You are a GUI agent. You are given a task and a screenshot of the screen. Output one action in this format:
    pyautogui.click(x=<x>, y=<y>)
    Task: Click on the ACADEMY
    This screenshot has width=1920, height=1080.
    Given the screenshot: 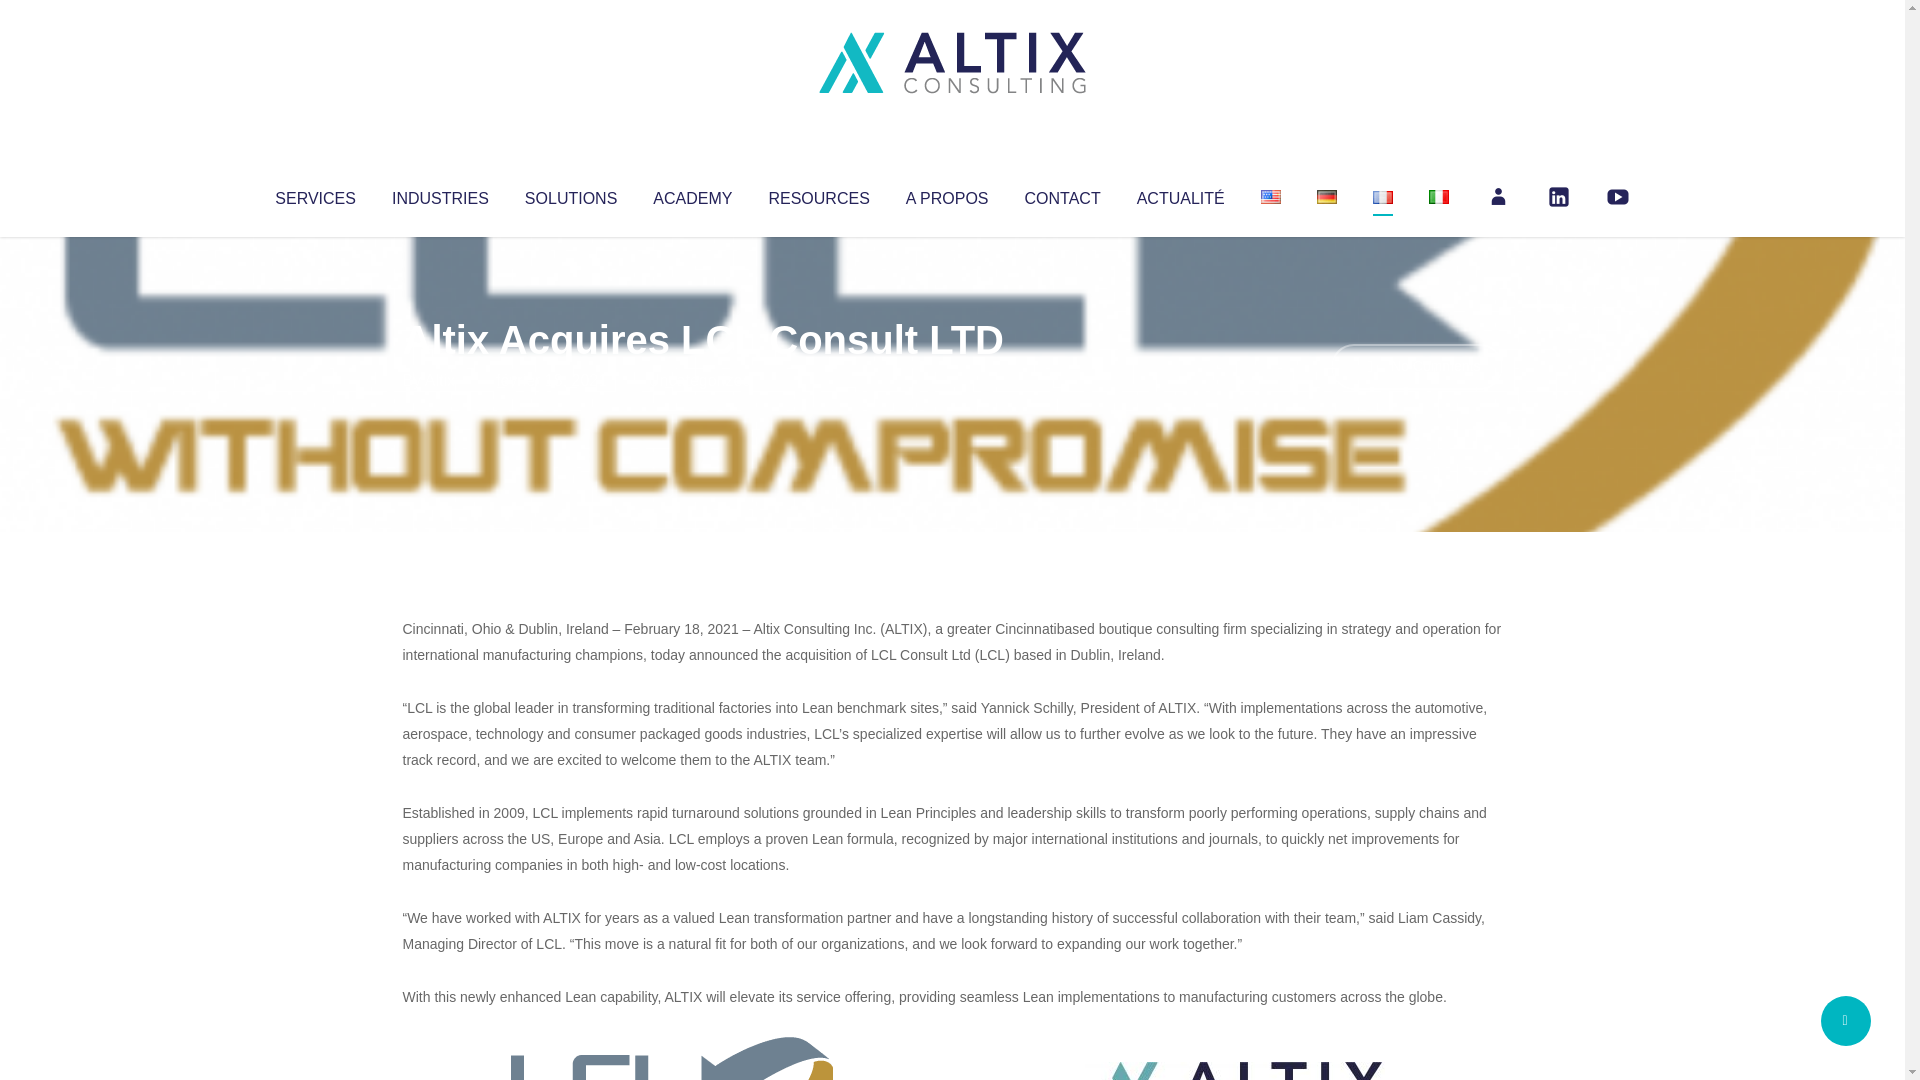 What is the action you would take?
    pyautogui.click(x=692, y=194)
    